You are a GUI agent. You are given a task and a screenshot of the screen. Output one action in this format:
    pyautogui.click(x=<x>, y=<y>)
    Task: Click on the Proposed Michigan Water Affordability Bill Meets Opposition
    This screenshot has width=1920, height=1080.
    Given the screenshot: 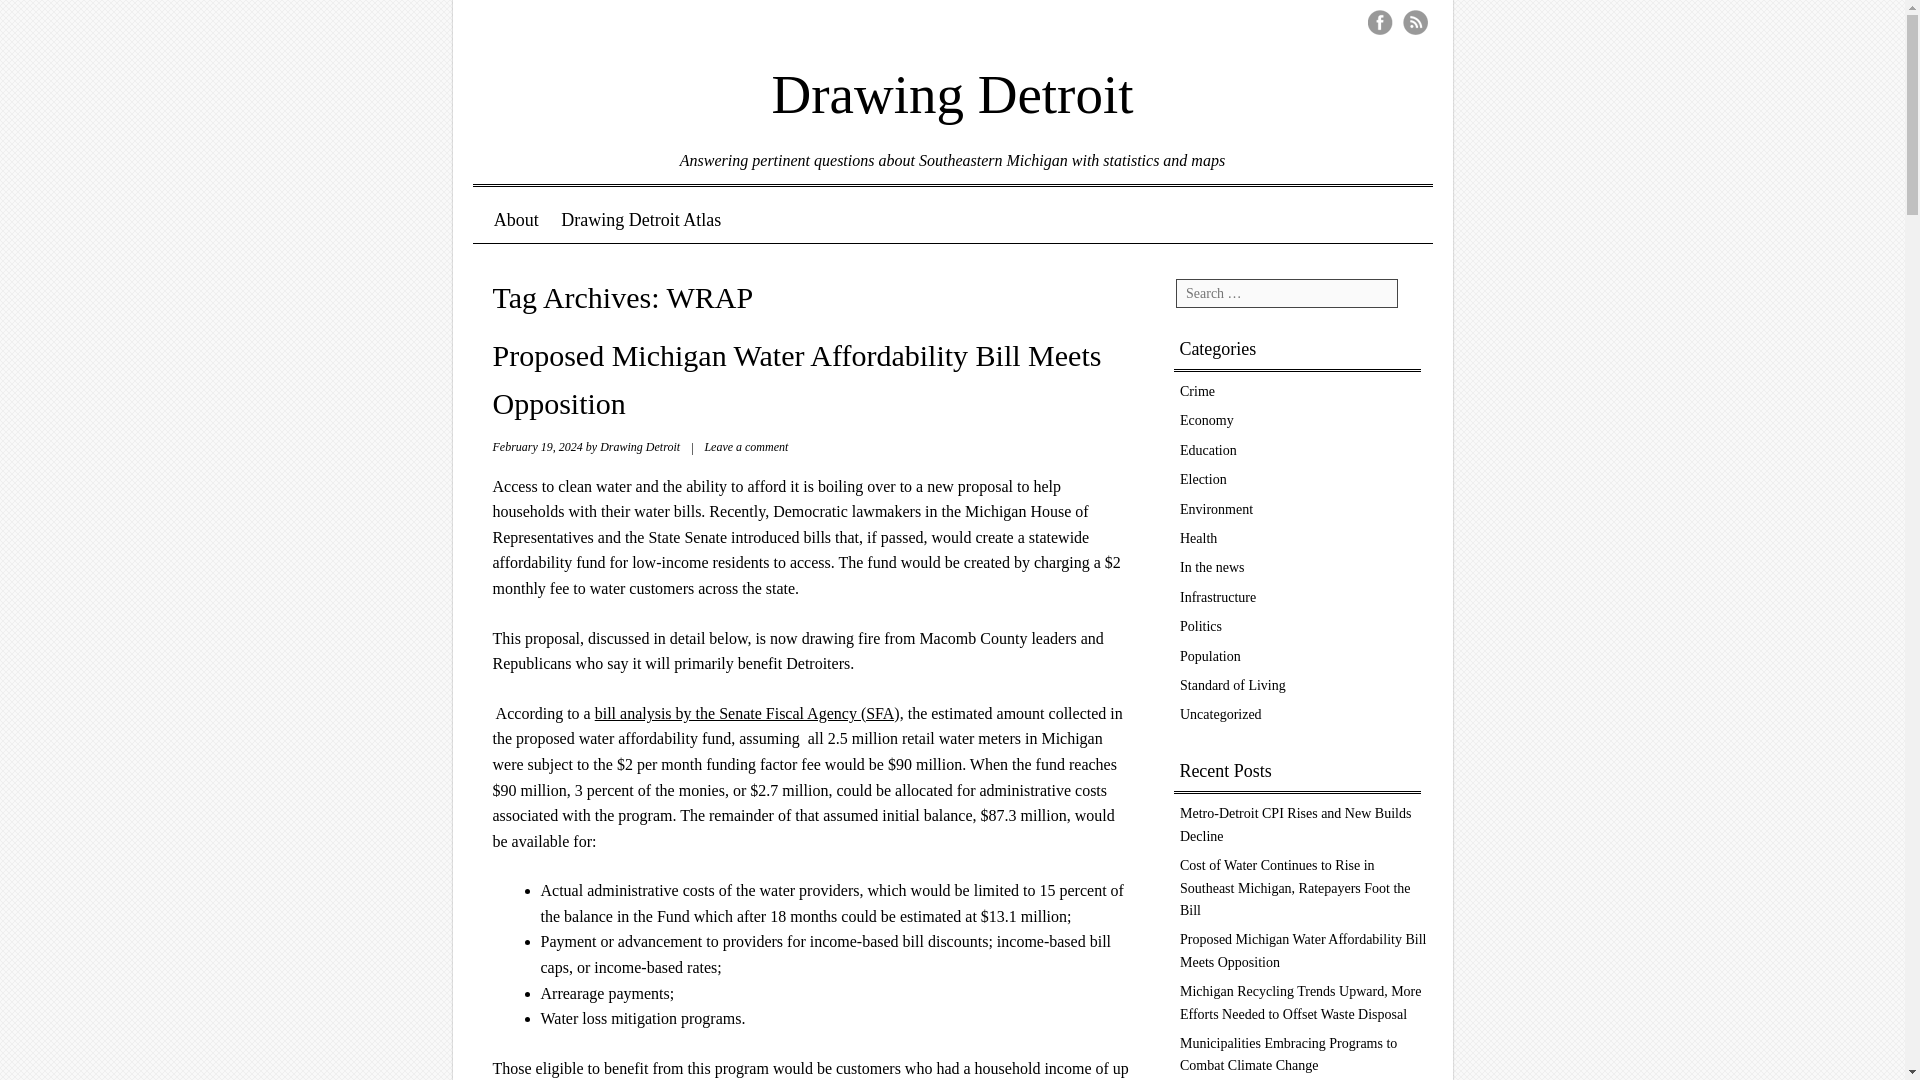 What is the action you would take?
    pyautogui.click(x=1303, y=950)
    